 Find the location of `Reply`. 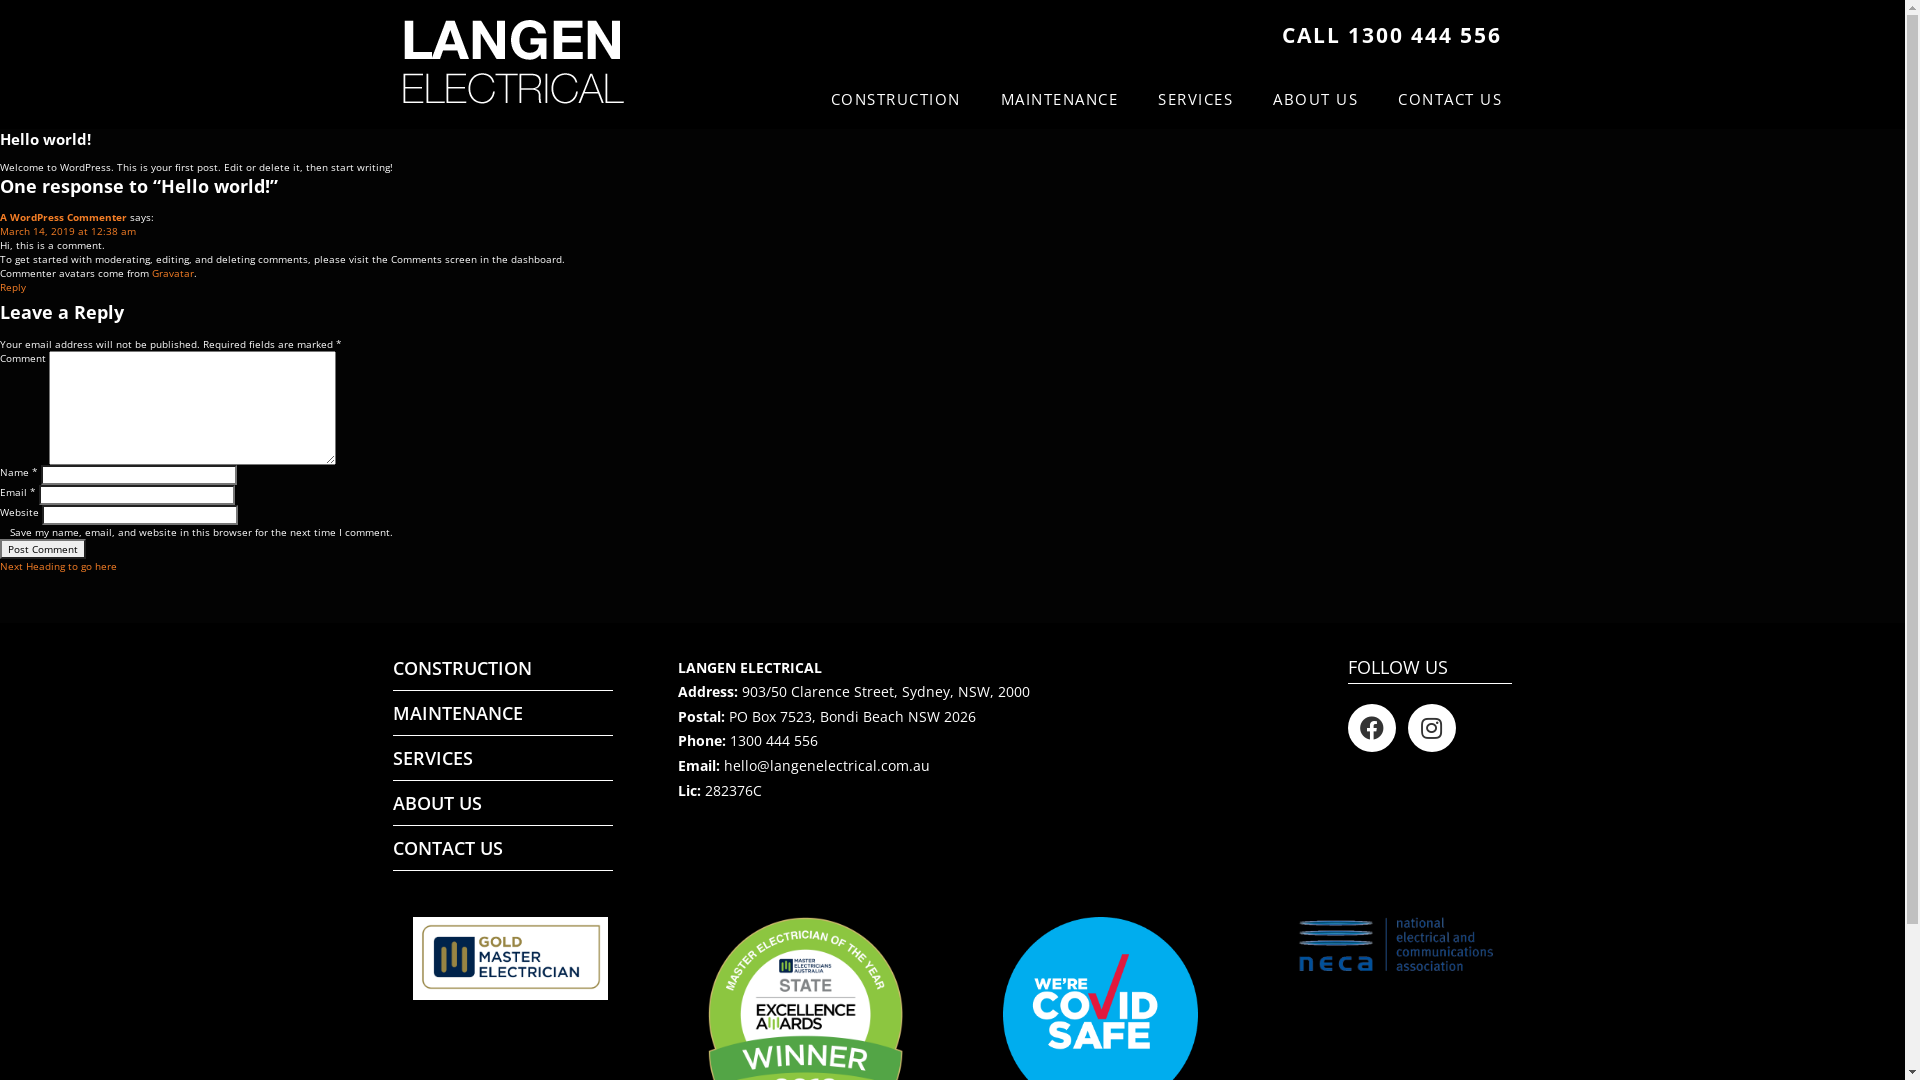

Reply is located at coordinates (13, 287).